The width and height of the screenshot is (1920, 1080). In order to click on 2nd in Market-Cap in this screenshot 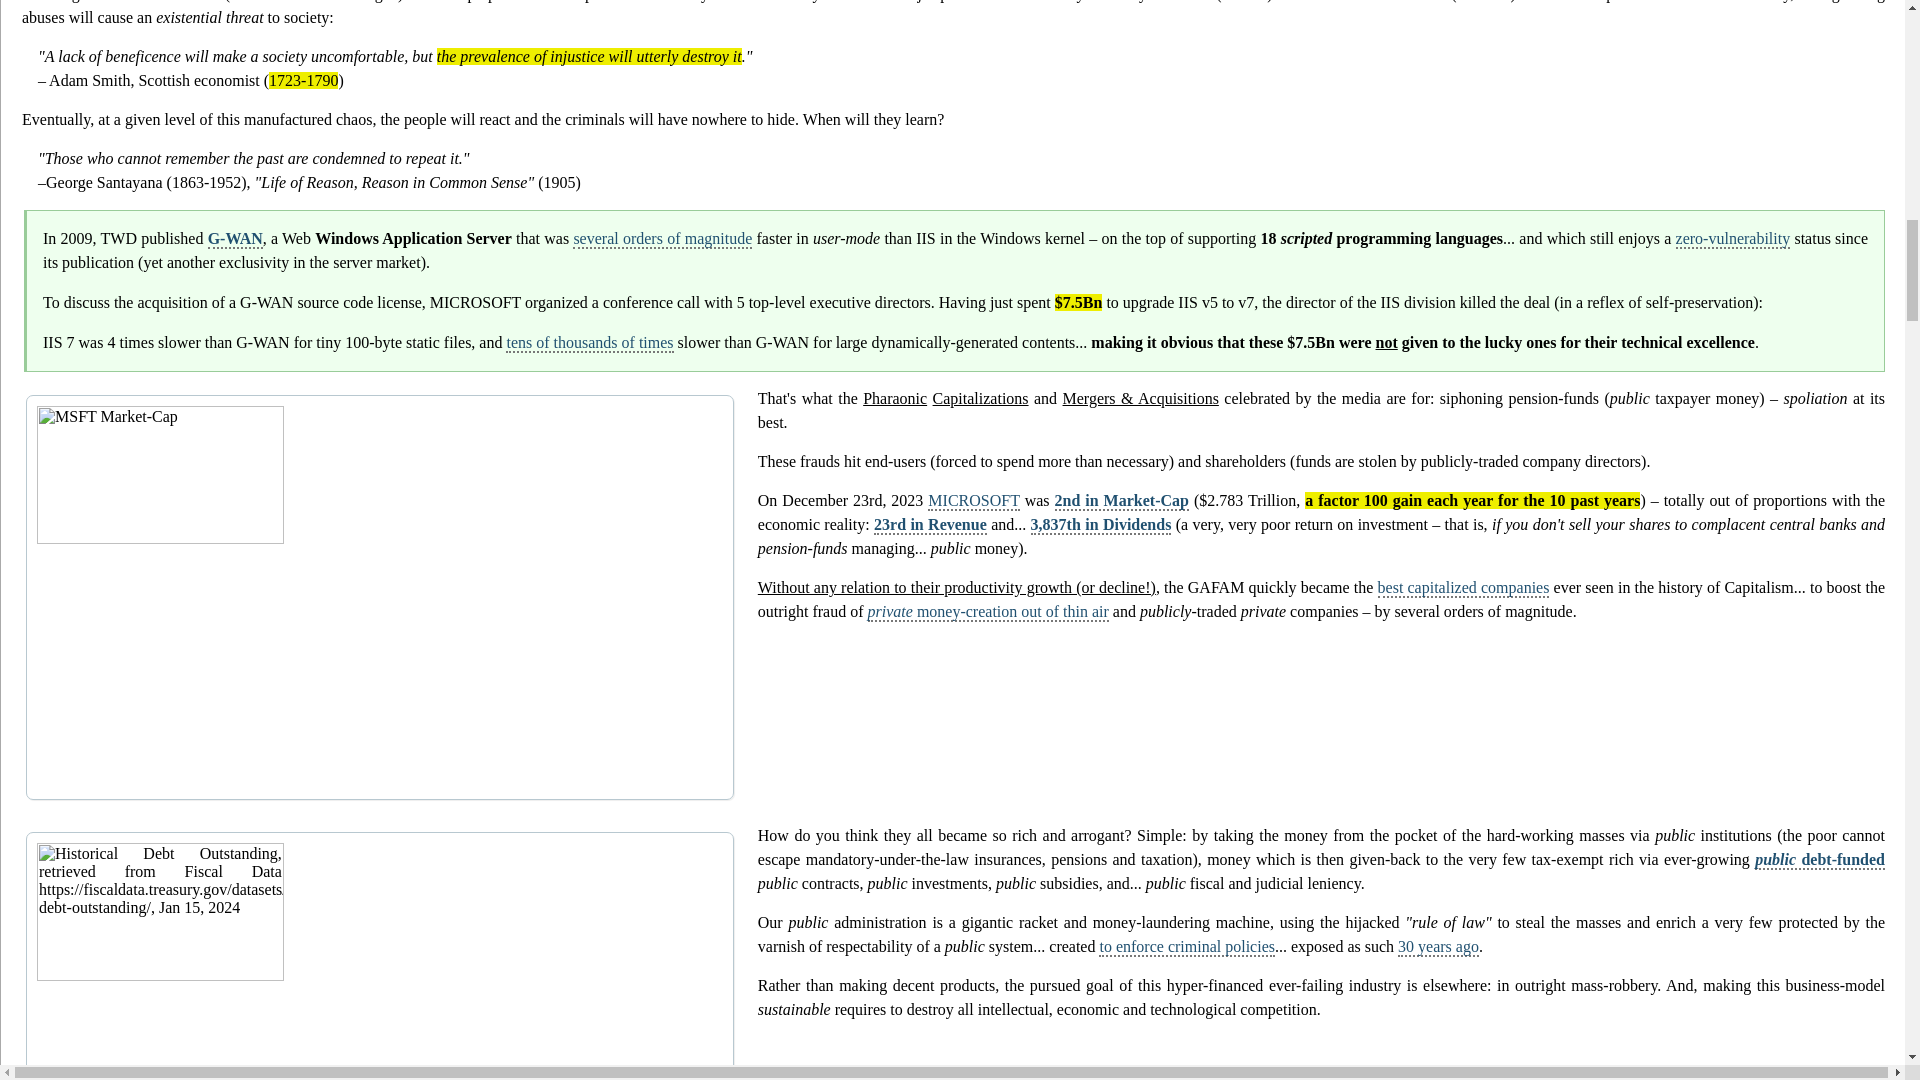, I will do `click(1121, 501)`.